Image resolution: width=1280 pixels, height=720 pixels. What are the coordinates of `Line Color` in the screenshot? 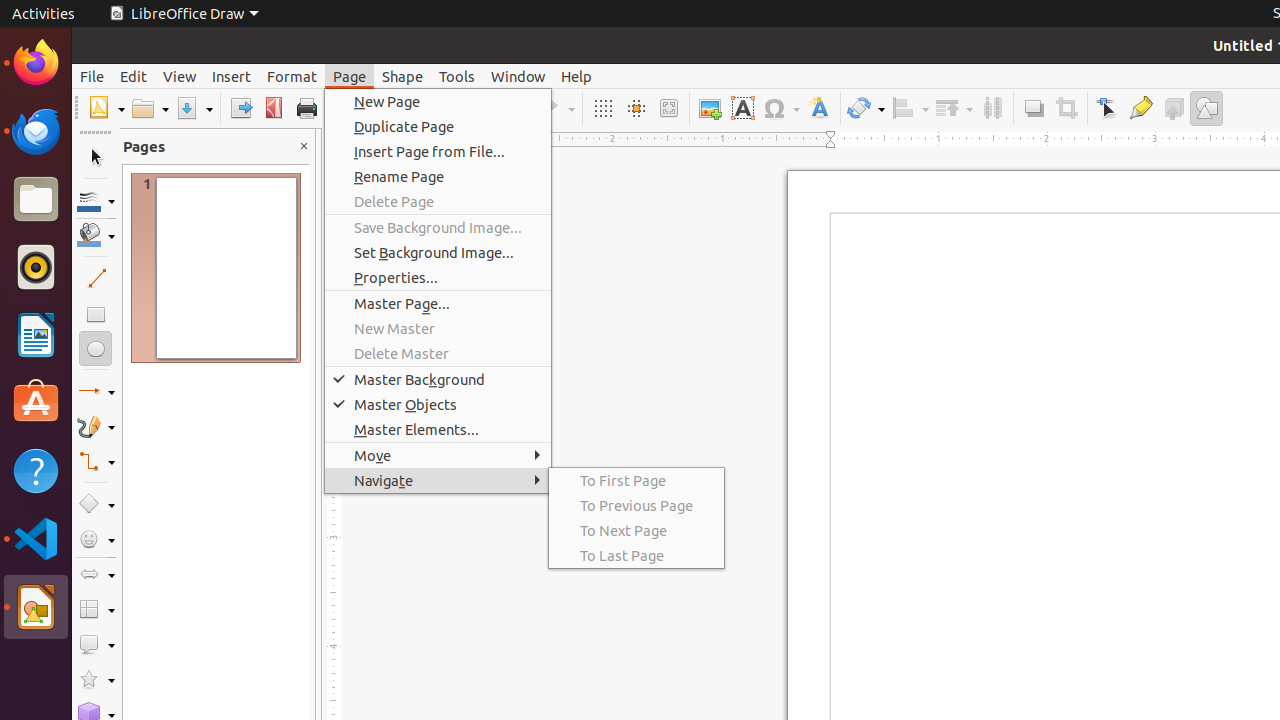 It's located at (96, 200).